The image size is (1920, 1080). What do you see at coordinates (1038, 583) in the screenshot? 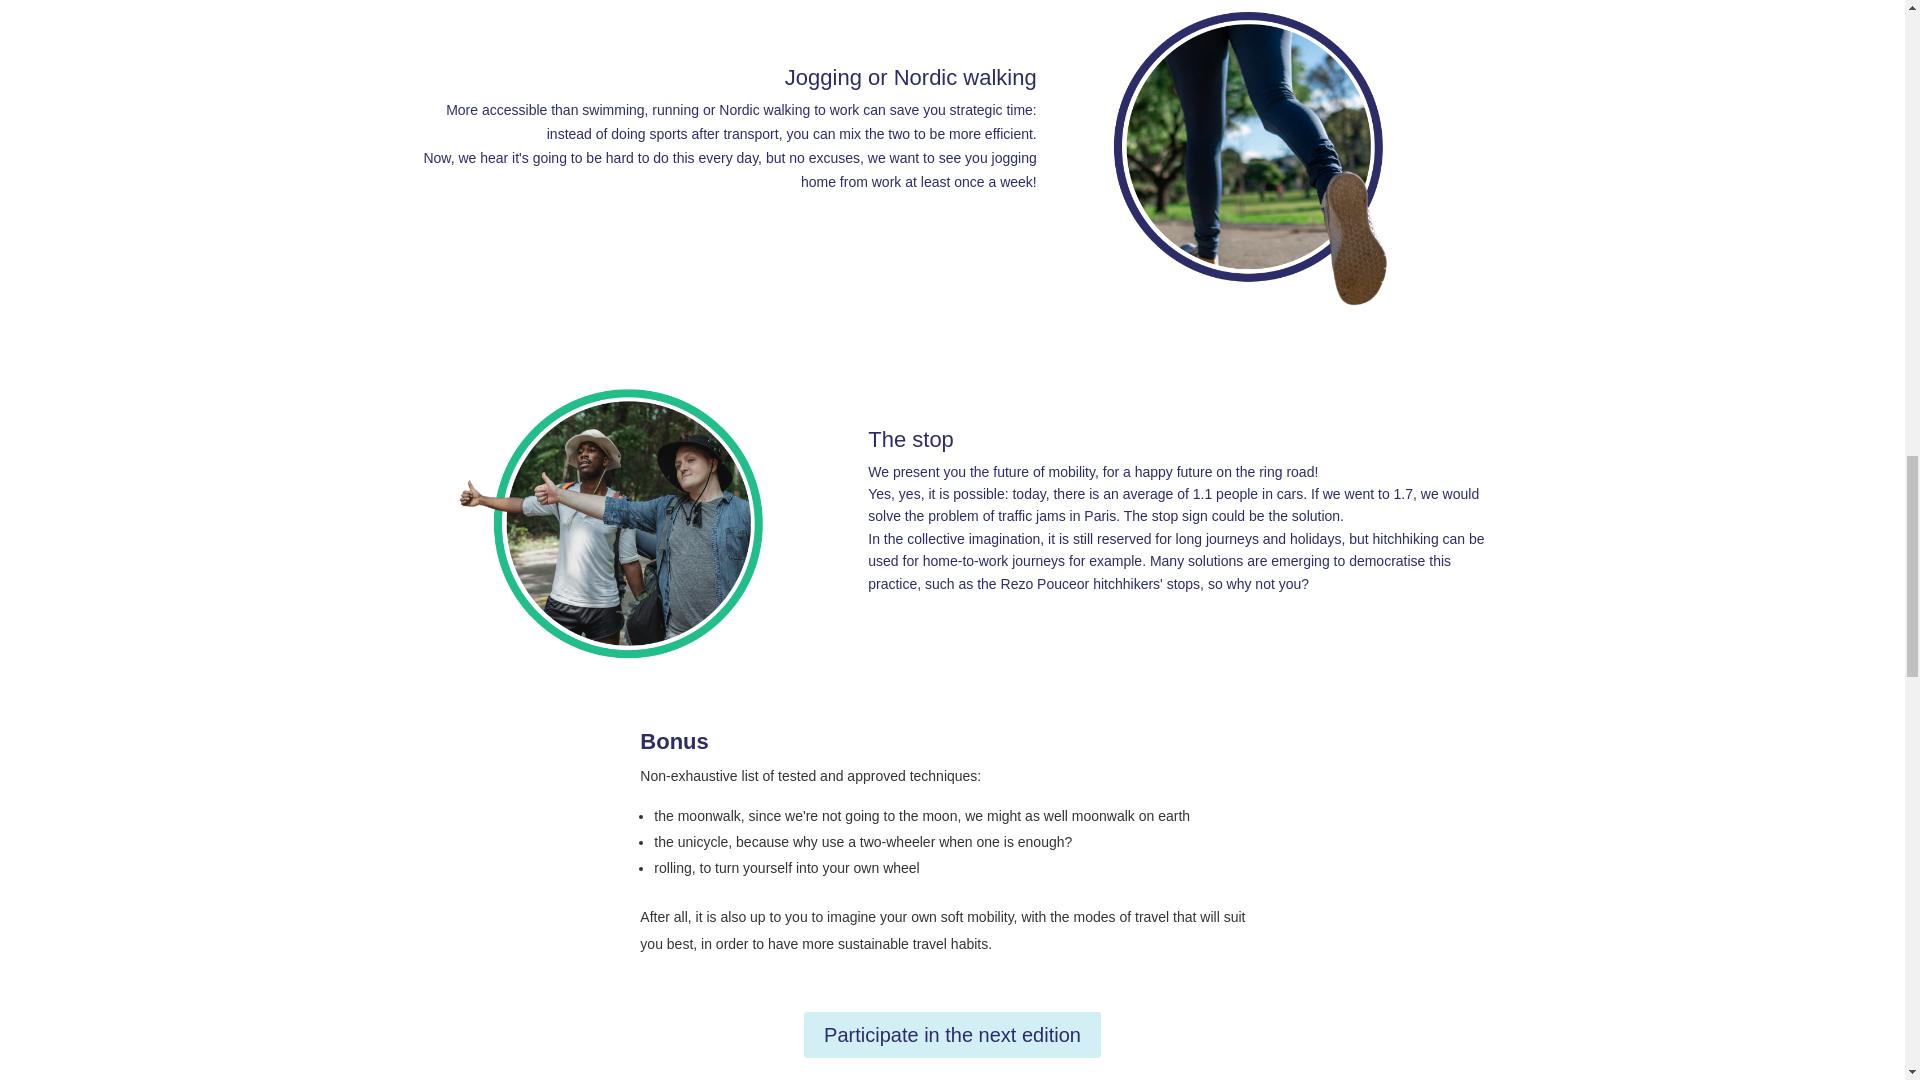
I see `Rezo Pouce` at bounding box center [1038, 583].